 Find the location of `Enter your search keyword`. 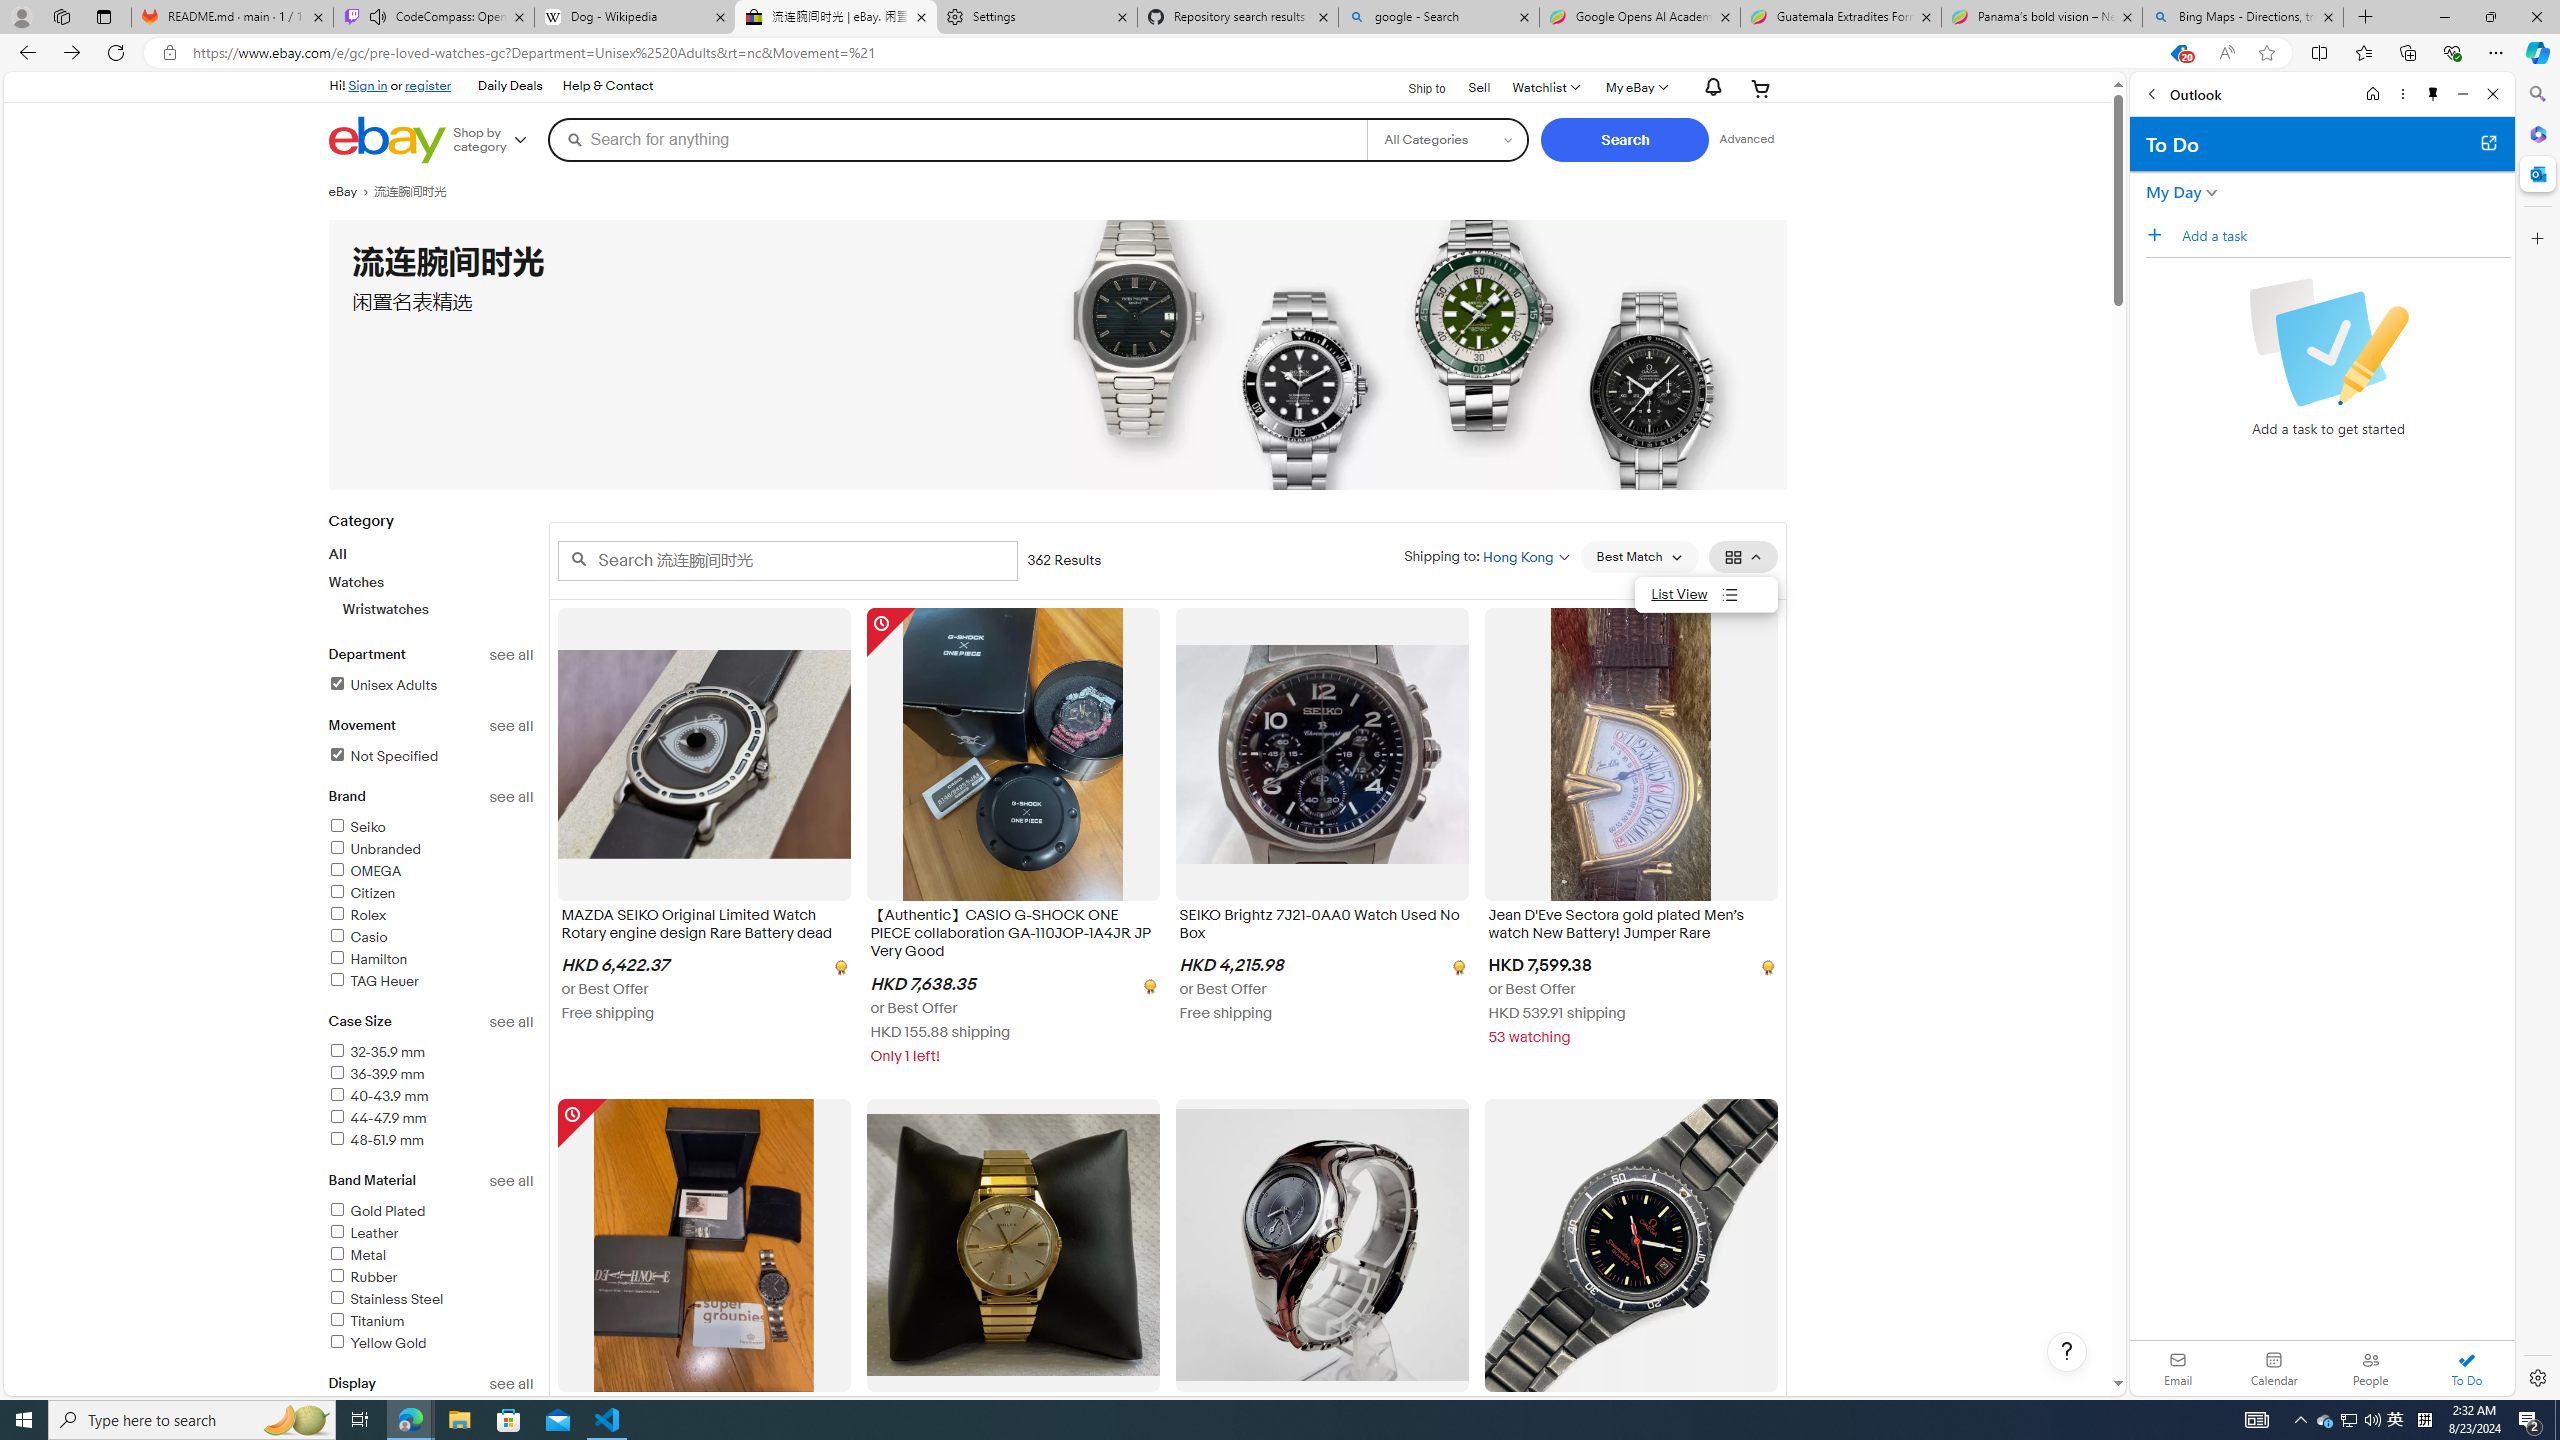

Enter your search keyword is located at coordinates (788, 560).